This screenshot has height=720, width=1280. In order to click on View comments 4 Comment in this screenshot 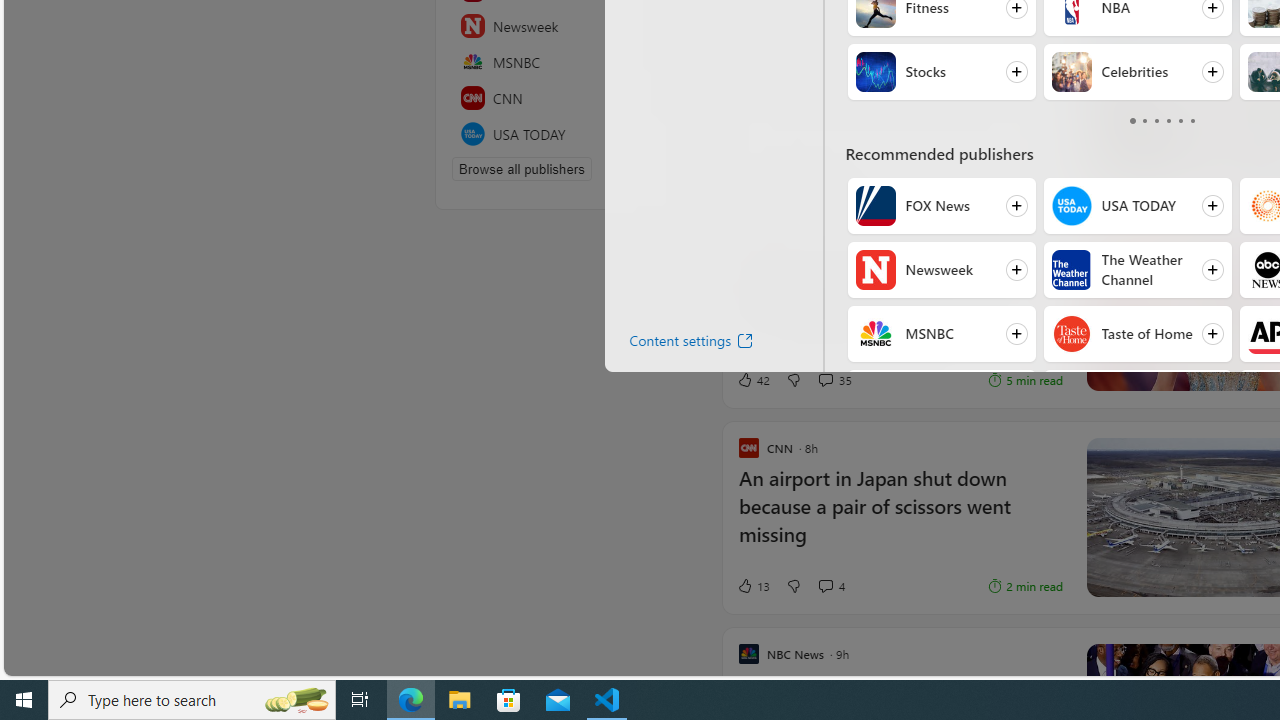, I will do `click(825, 586)`.